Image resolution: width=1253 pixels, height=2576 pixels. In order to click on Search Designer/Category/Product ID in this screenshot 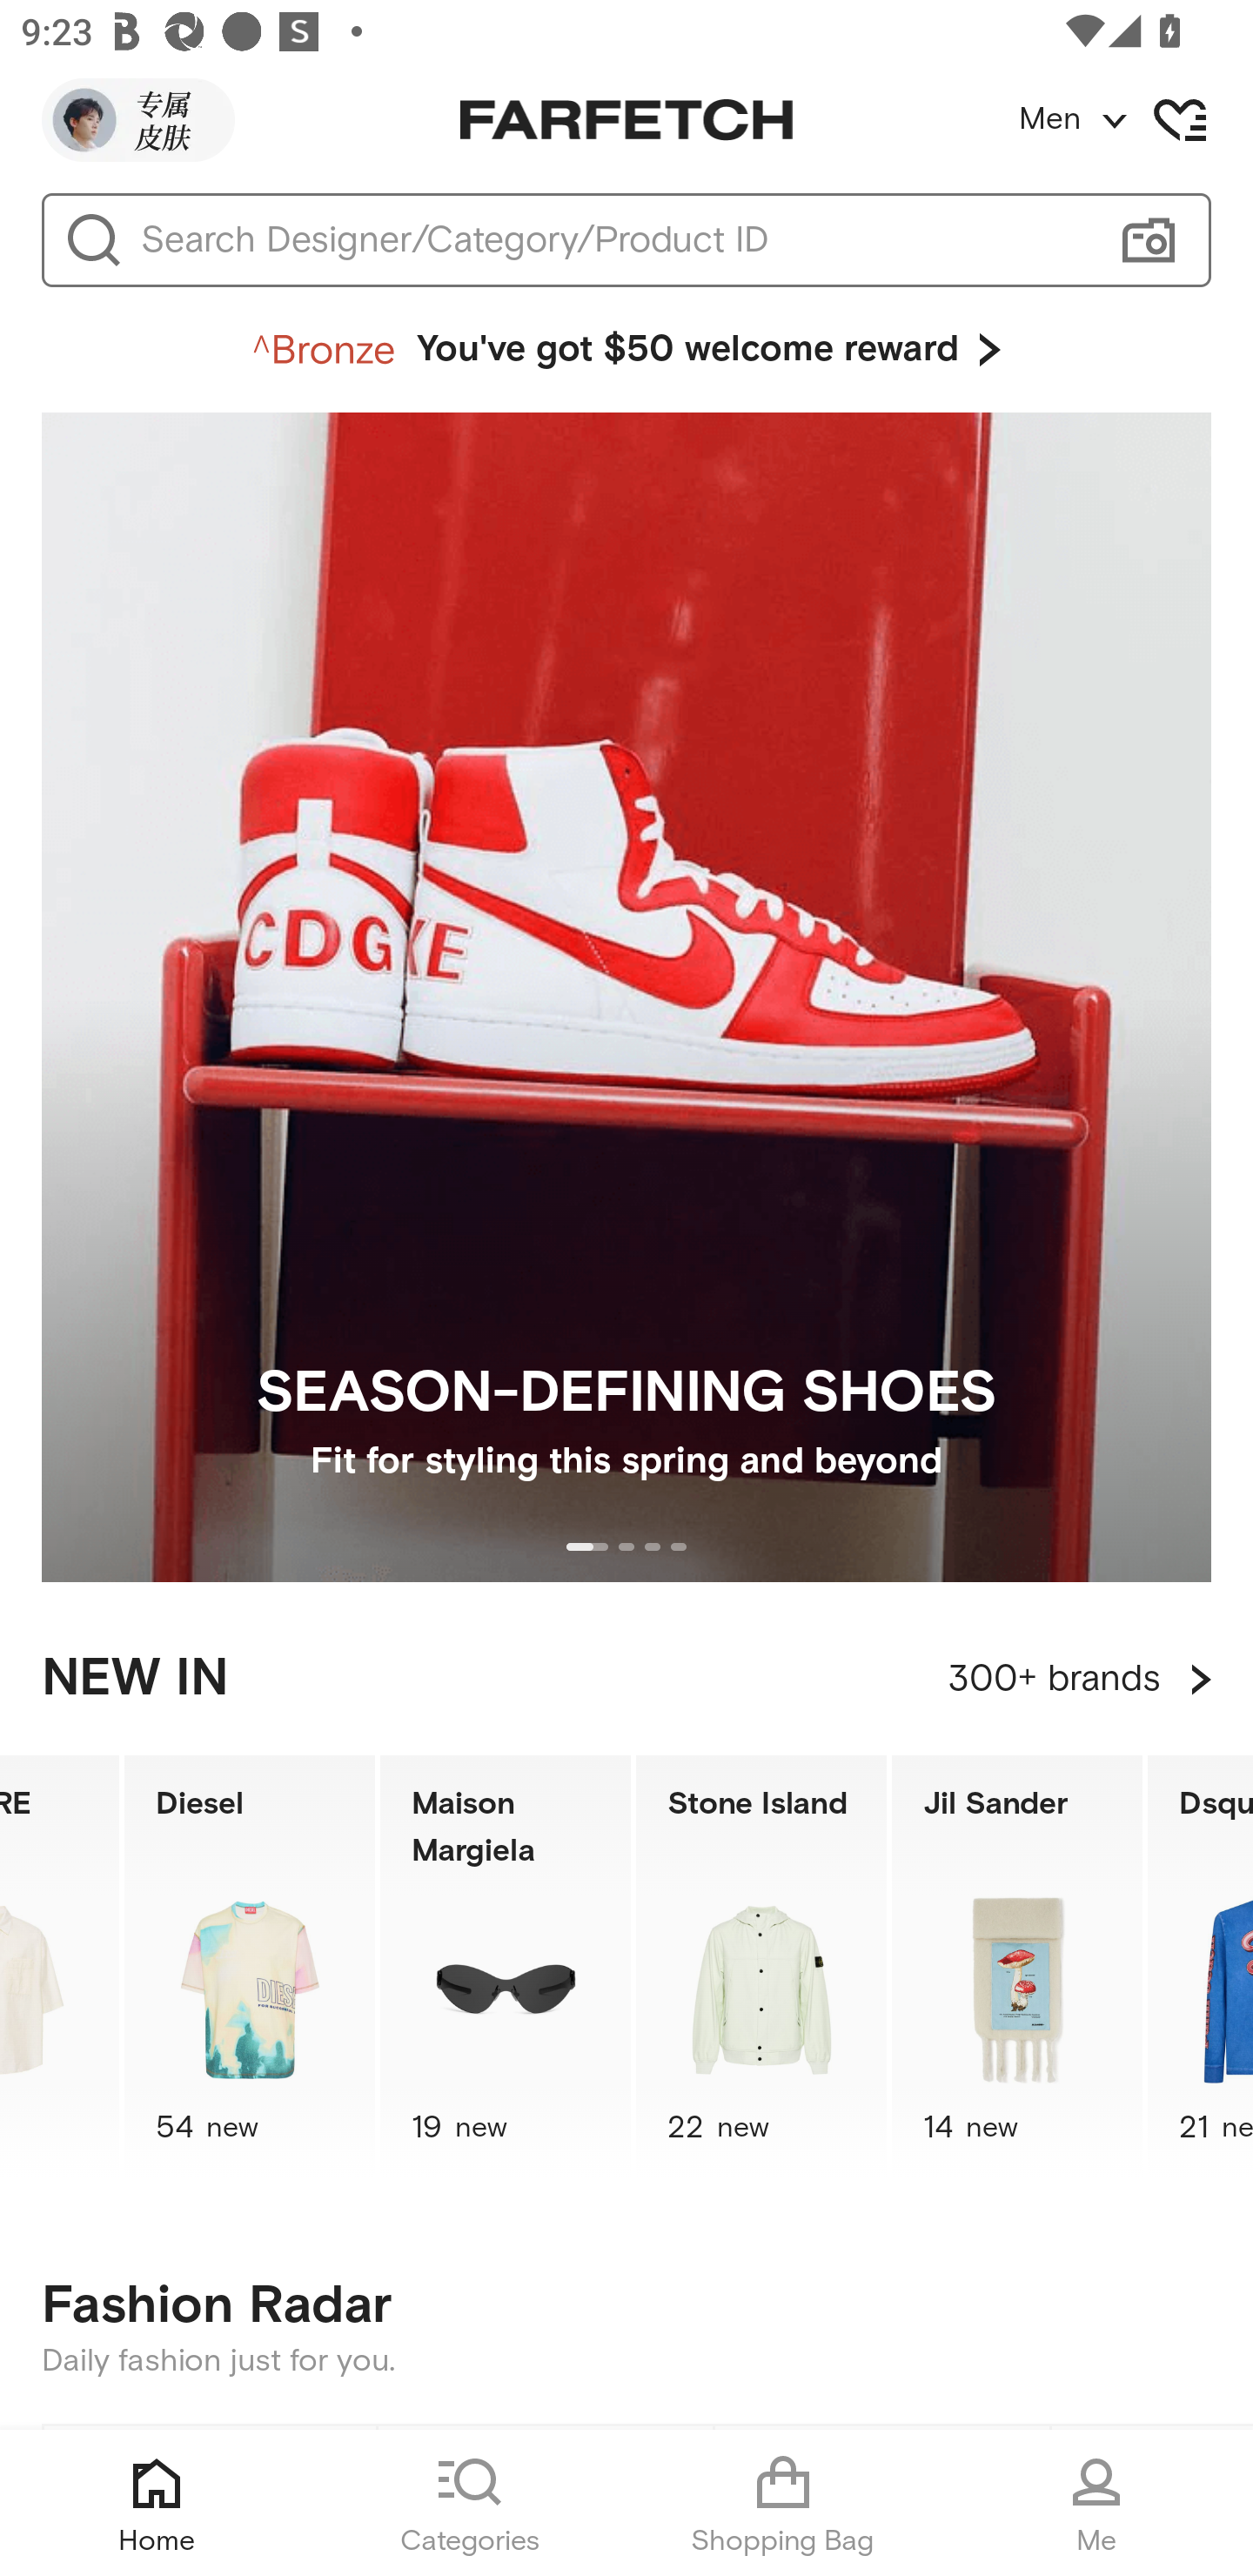, I will do `click(613, 240)`.